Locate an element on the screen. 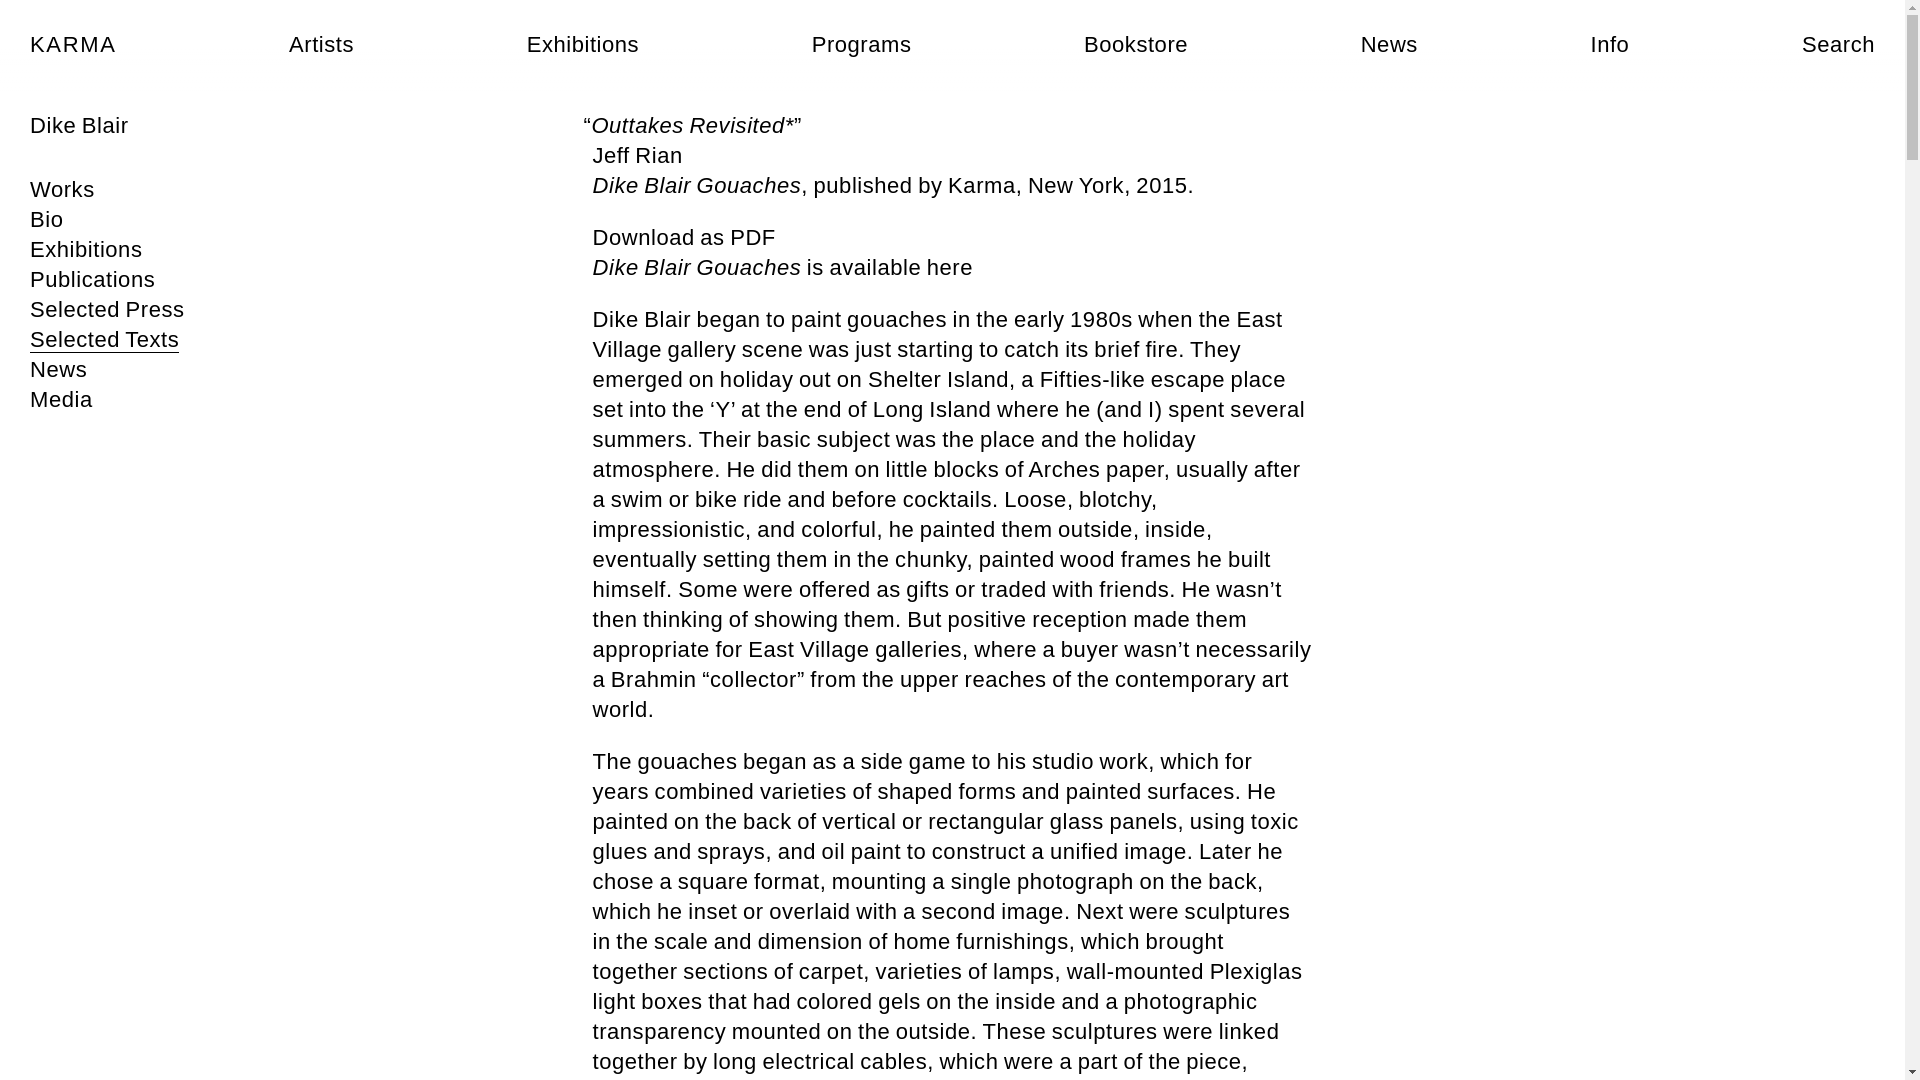 The width and height of the screenshot is (1920, 1080). Selected Texts is located at coordinates (104, 340).